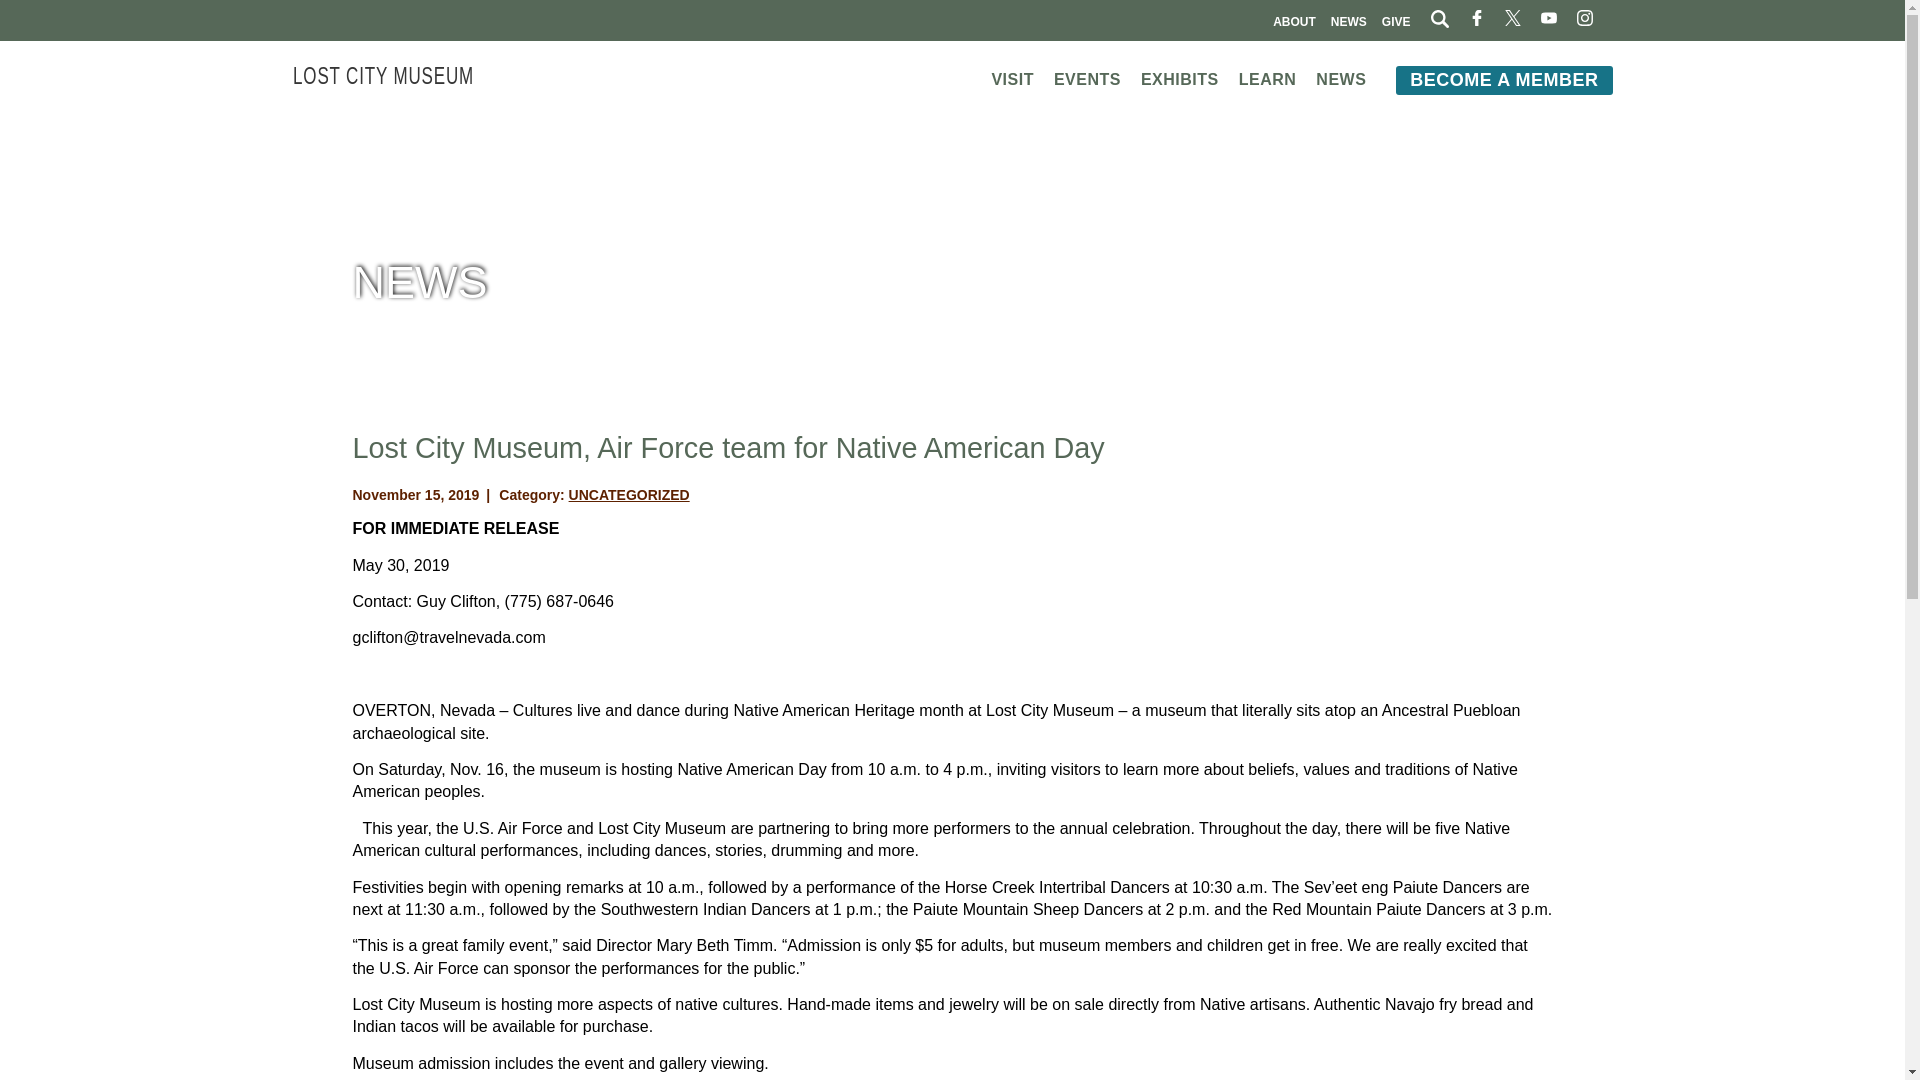  I want to click on LOST CITY MUSEUM, so click(382, 71).